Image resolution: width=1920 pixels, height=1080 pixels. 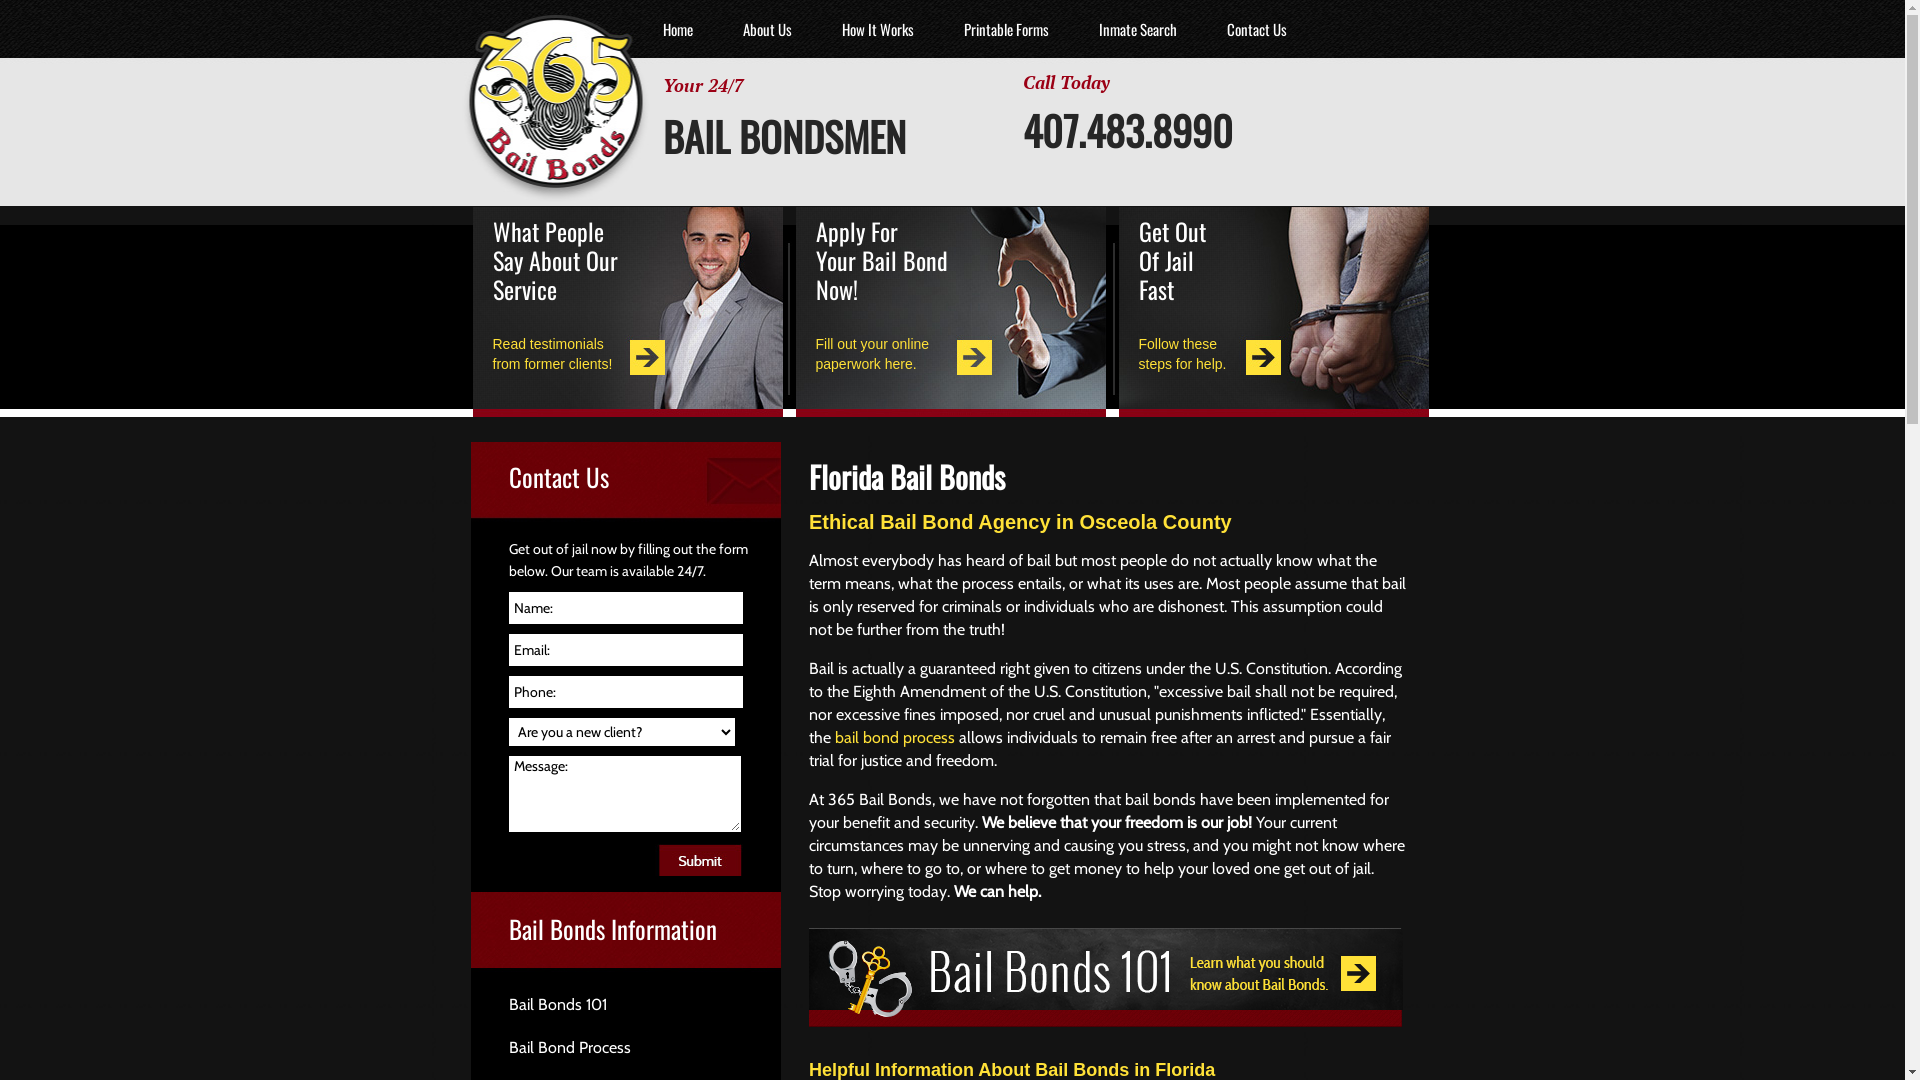 I want to click on Bail Bonds 101, so click(x=644, y=1004).